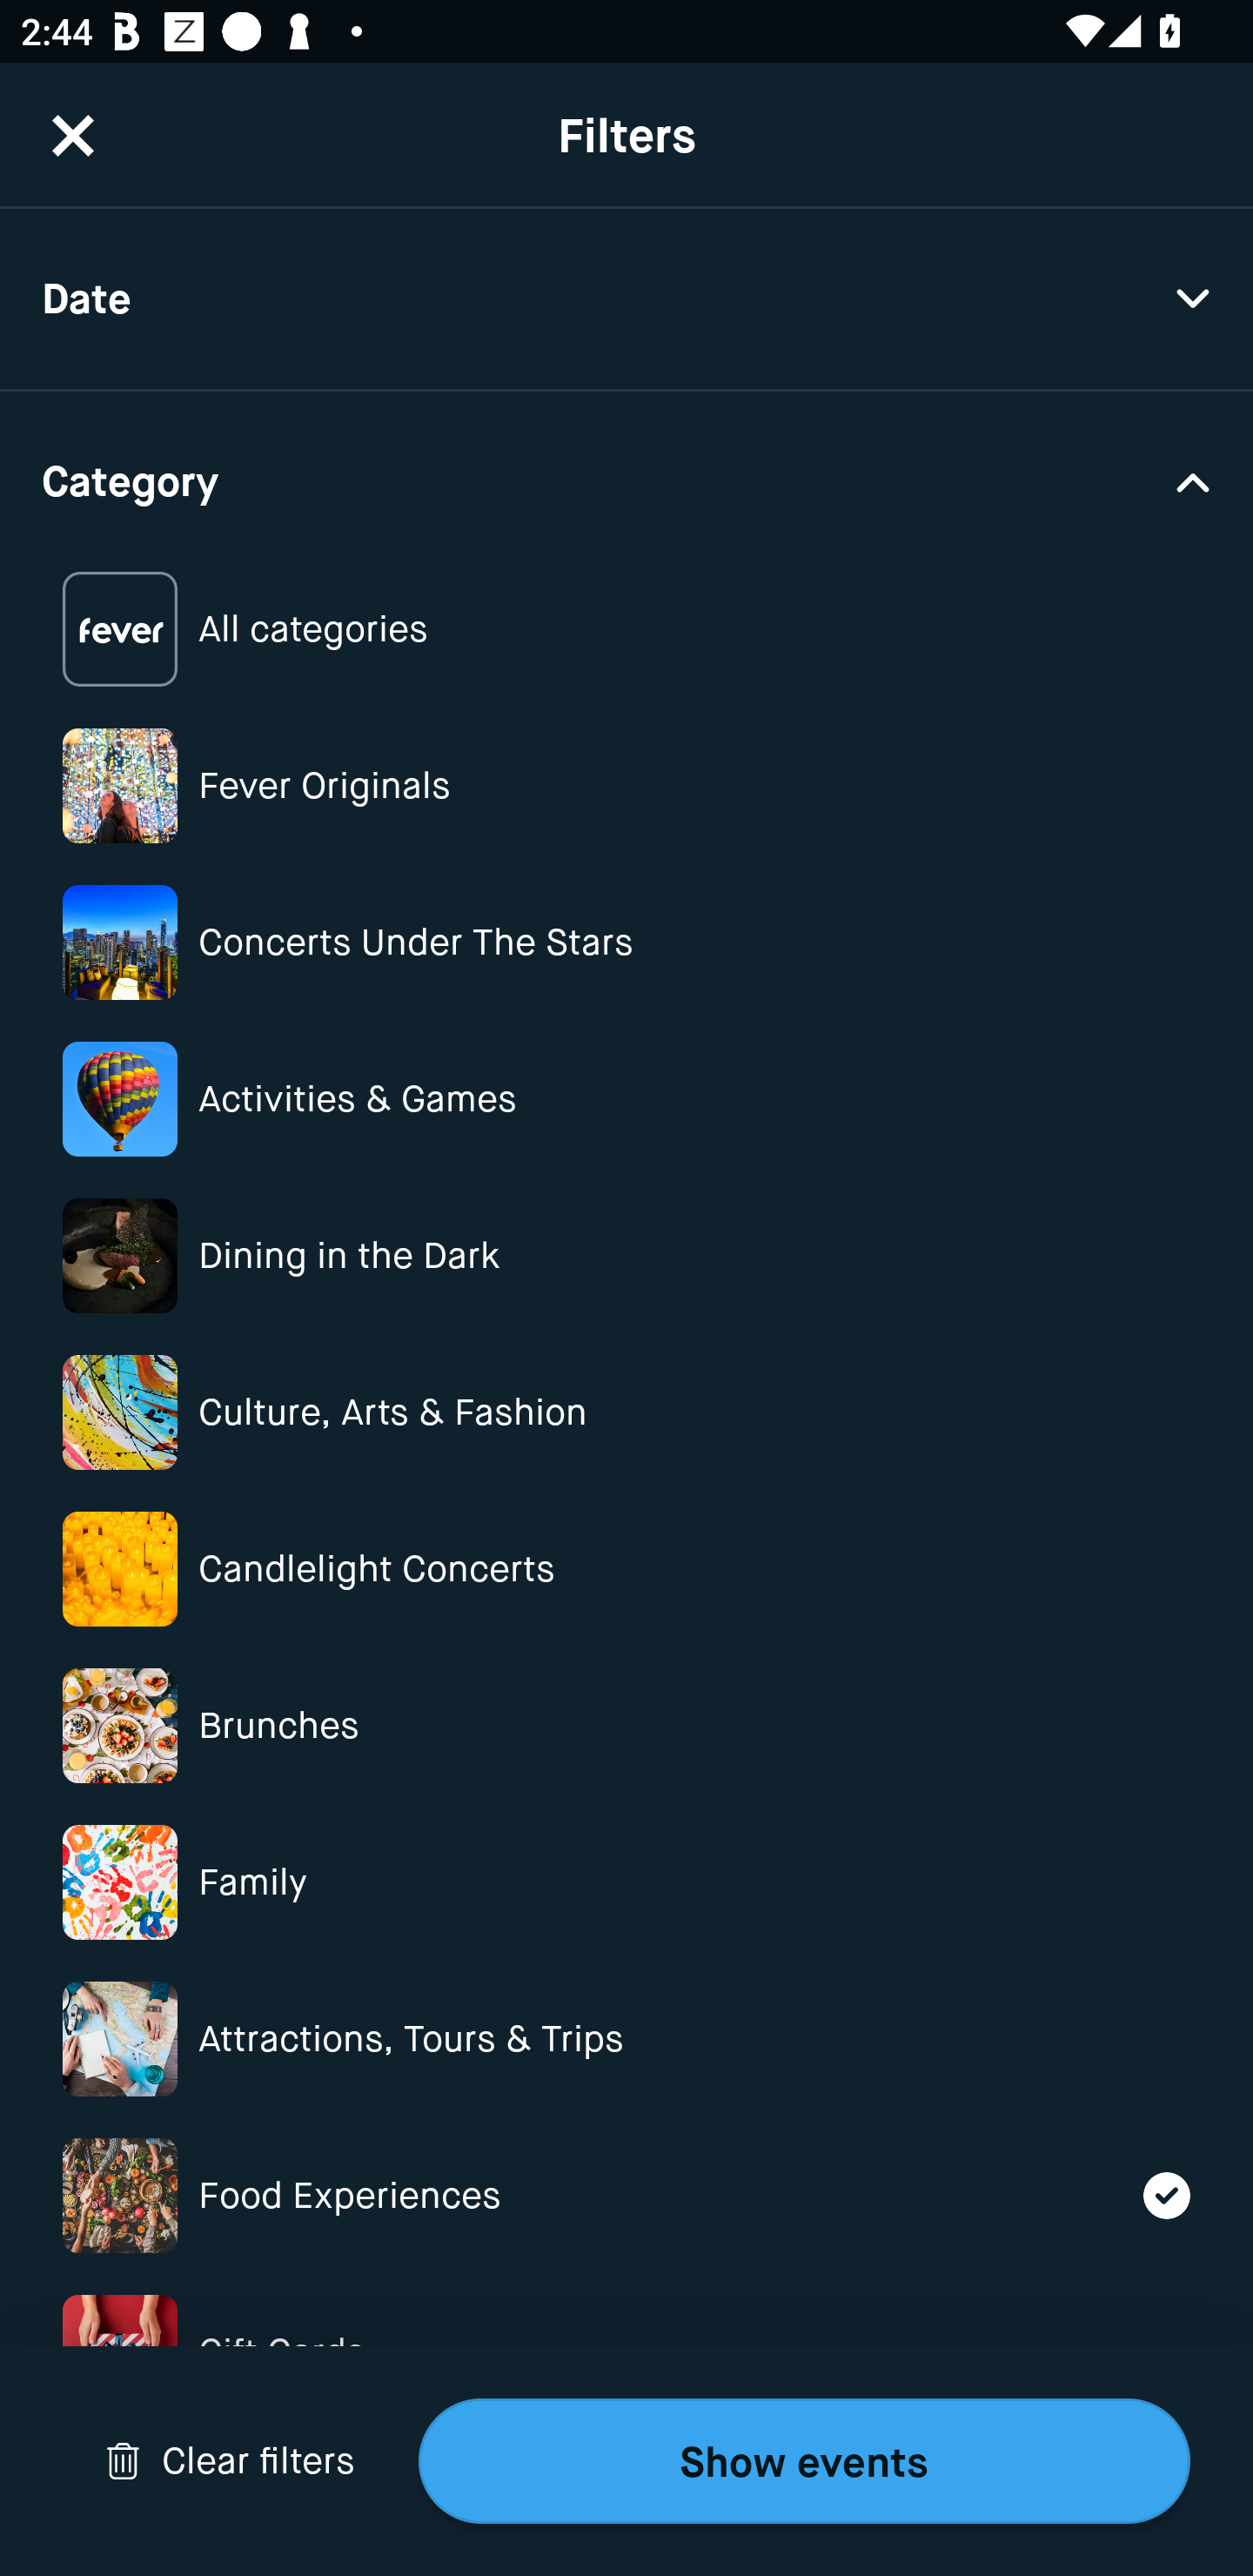  I want to click on Drop Down Arrow Clear filters, so click(230, 2461).